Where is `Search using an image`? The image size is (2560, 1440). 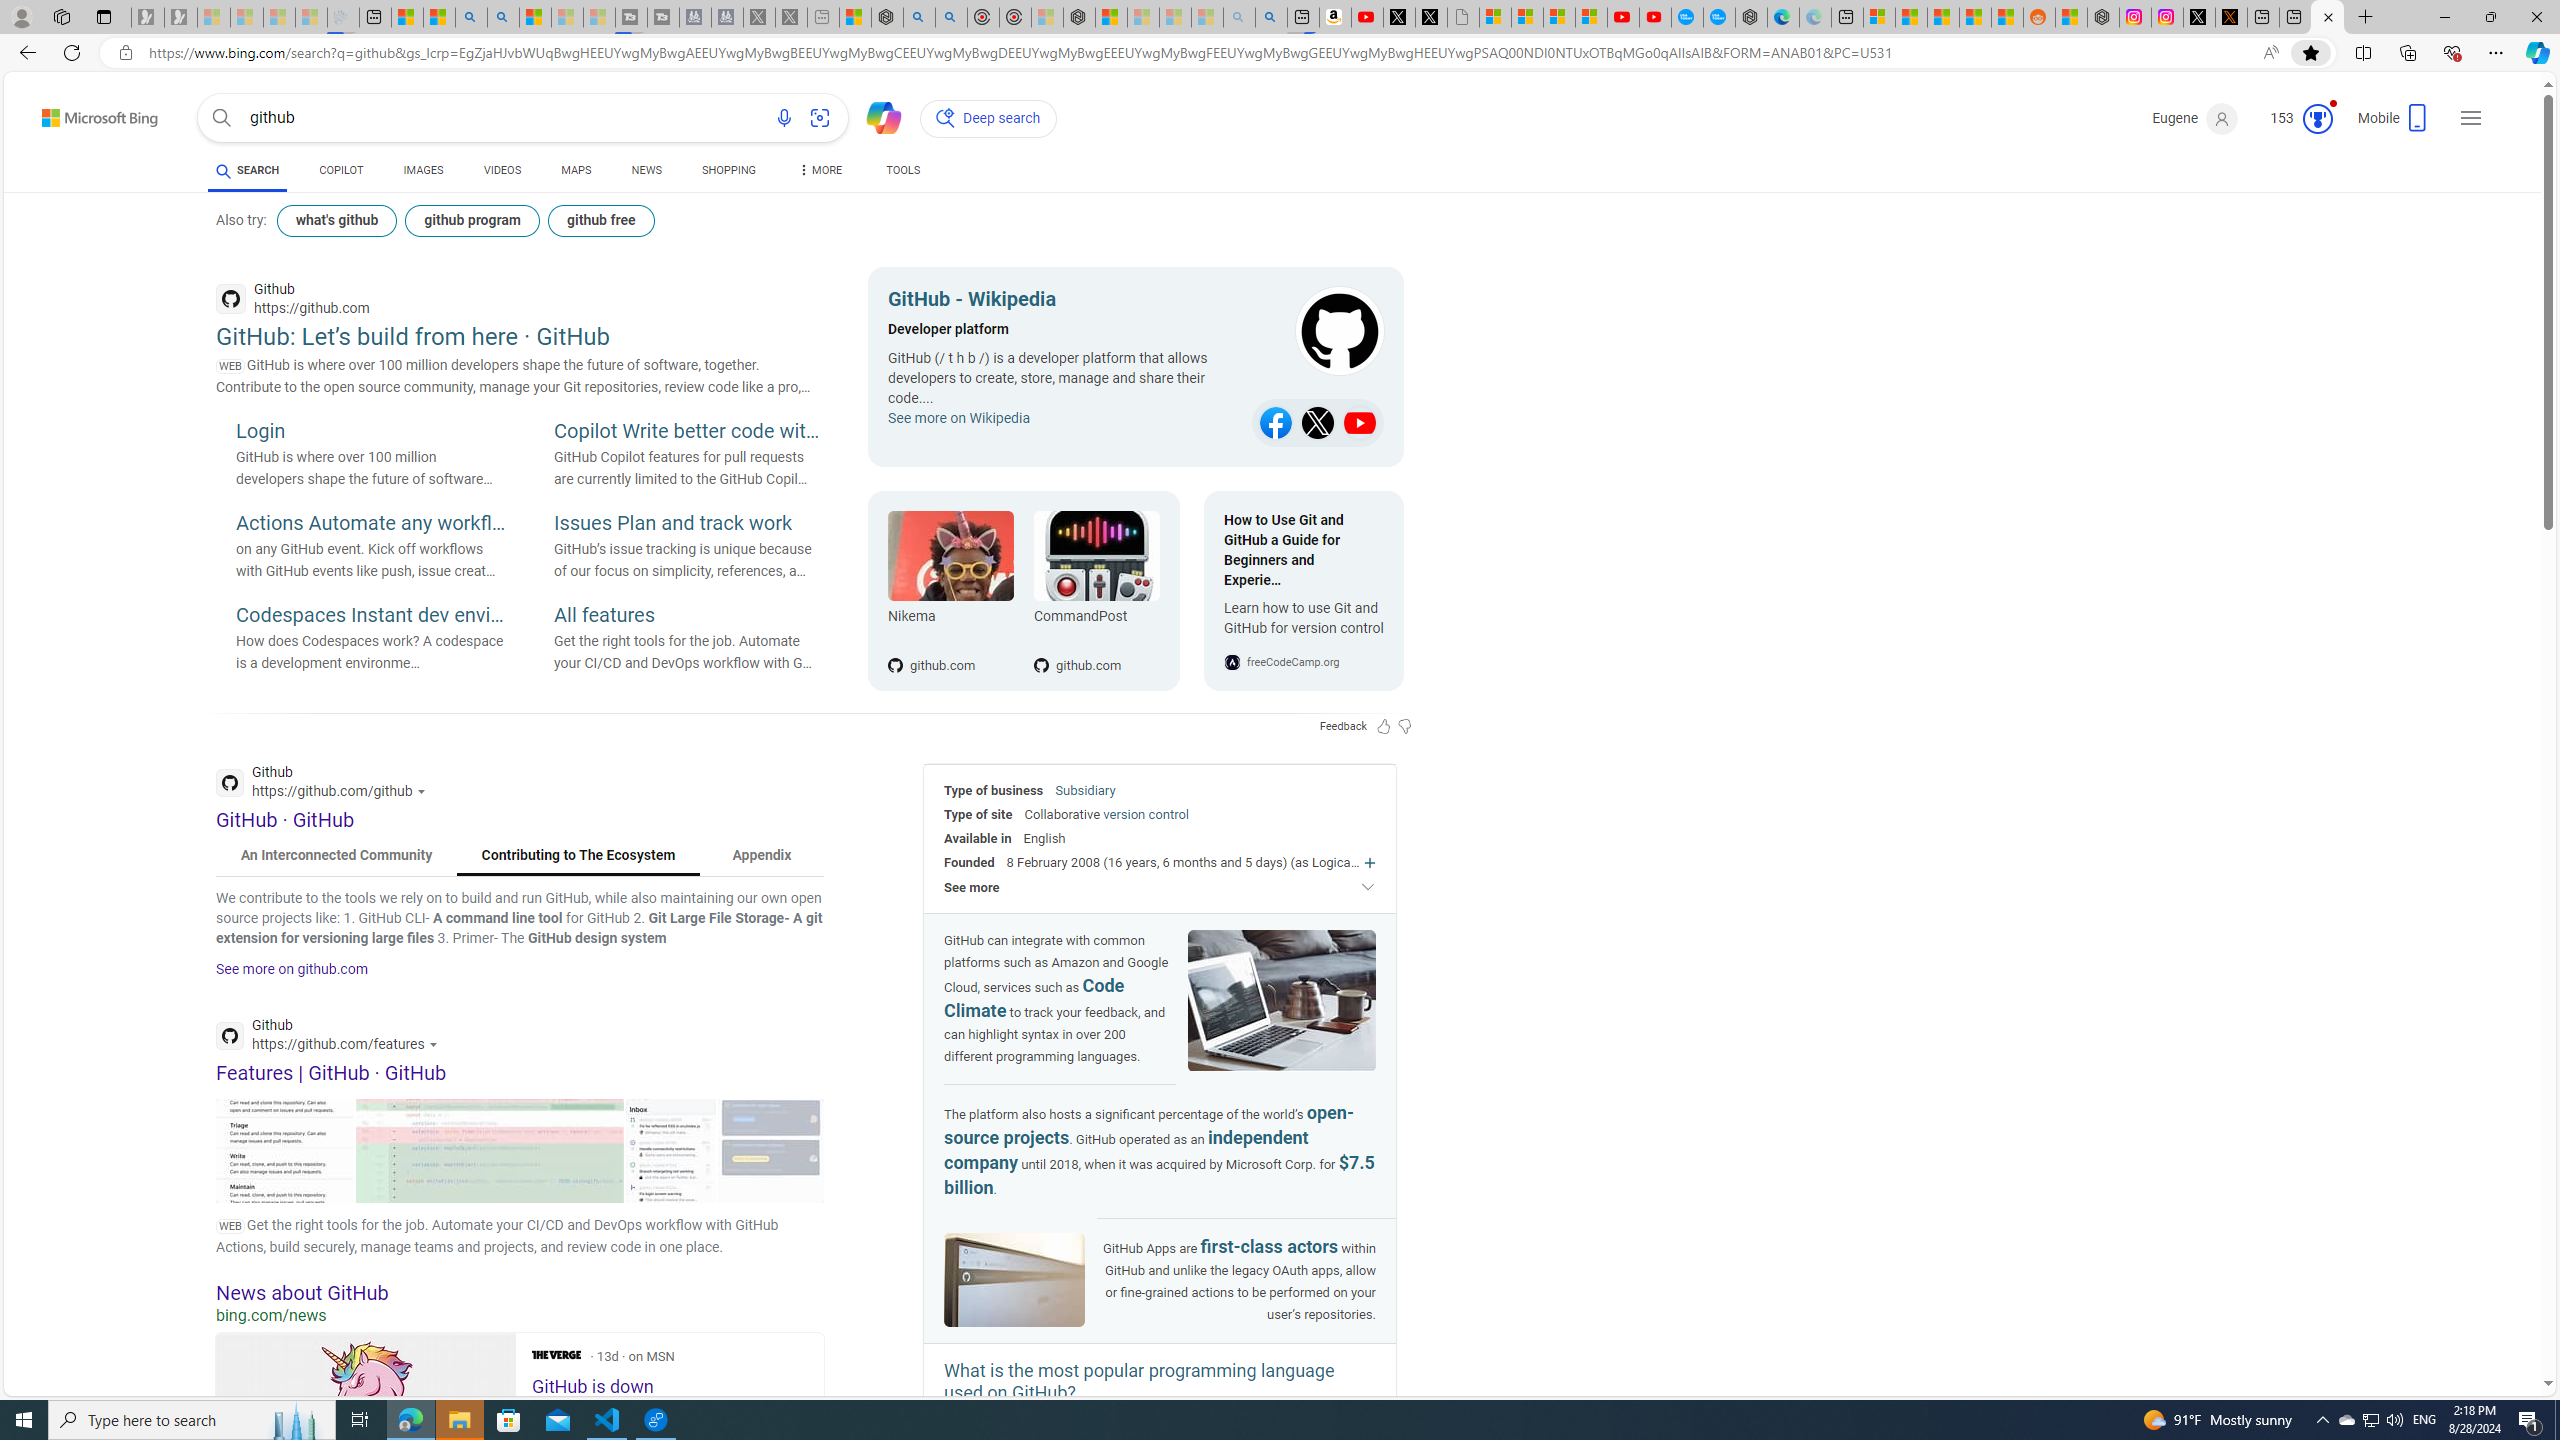
Search using an image is located at coordinates (819, 118).